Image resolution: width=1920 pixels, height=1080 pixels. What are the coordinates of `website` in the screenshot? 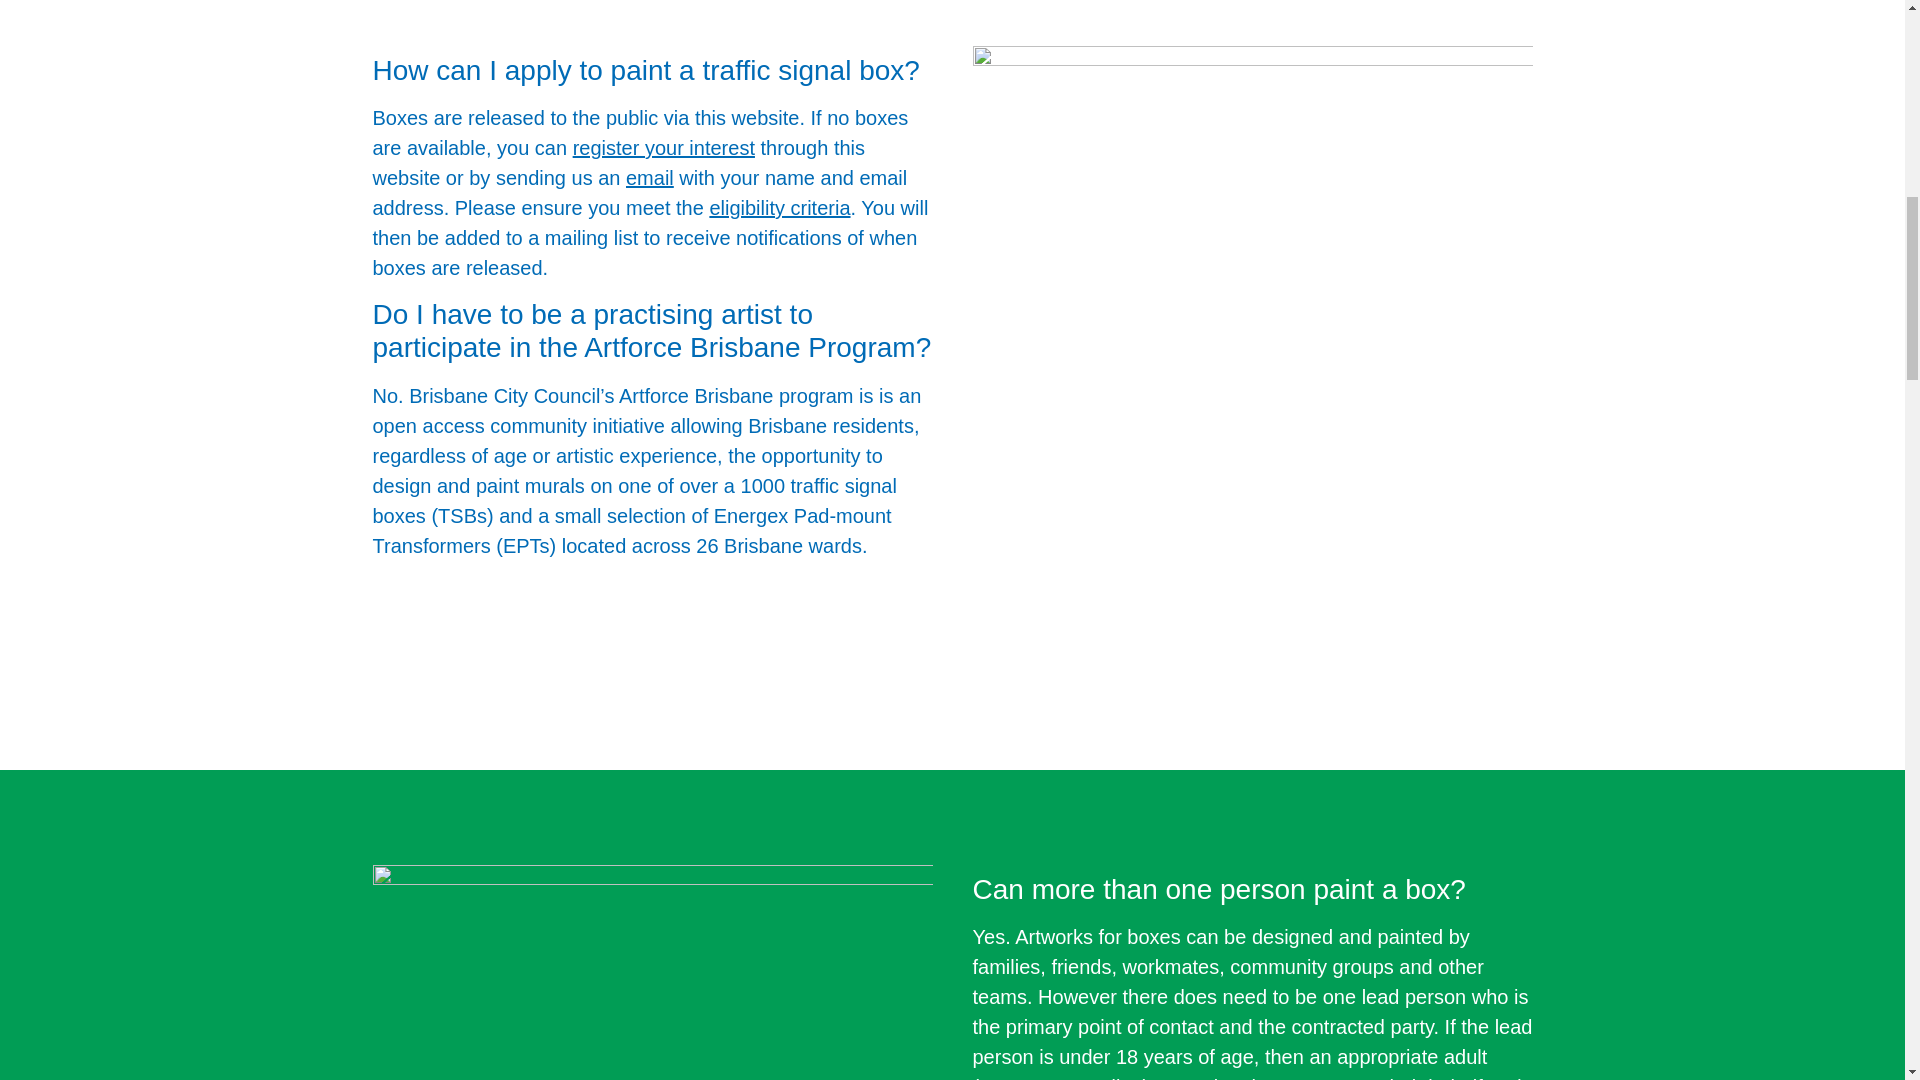 It's located at (766, 117).